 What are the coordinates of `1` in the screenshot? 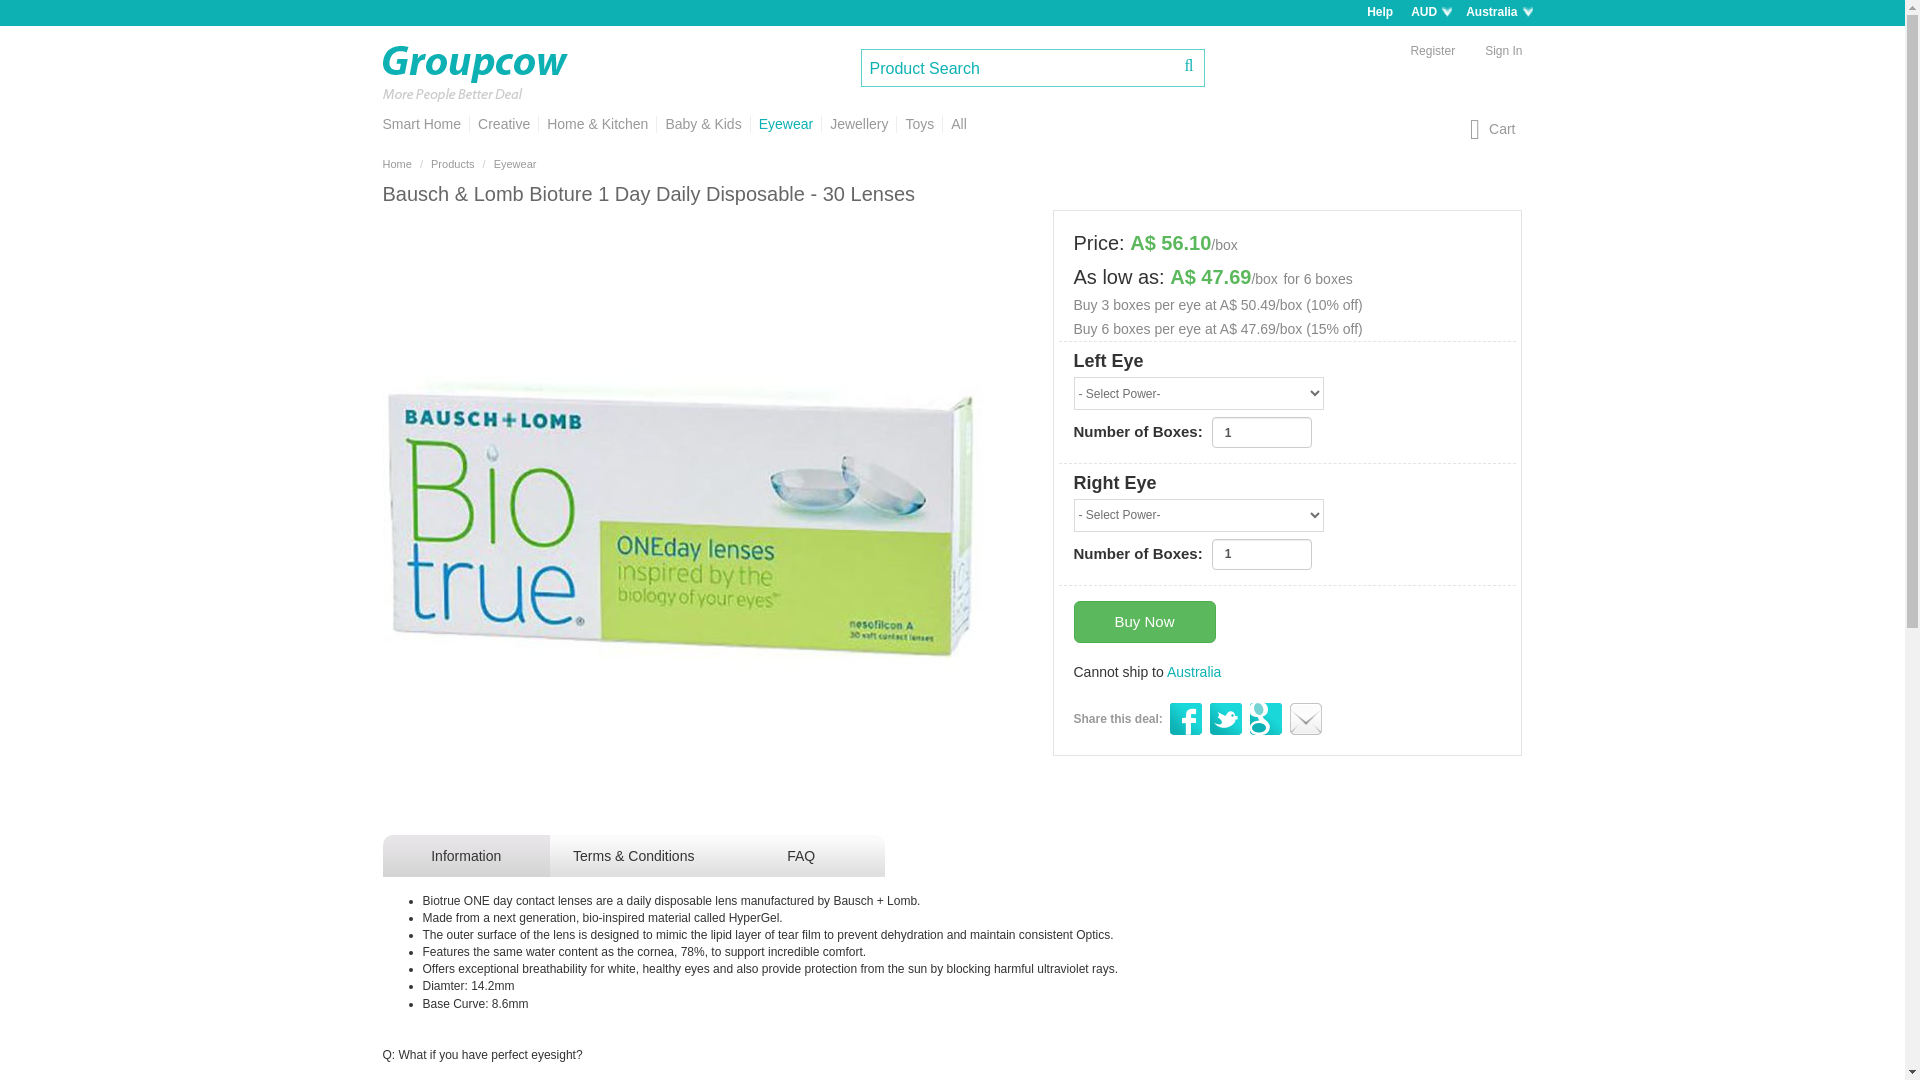 It's located at (1261, 554).